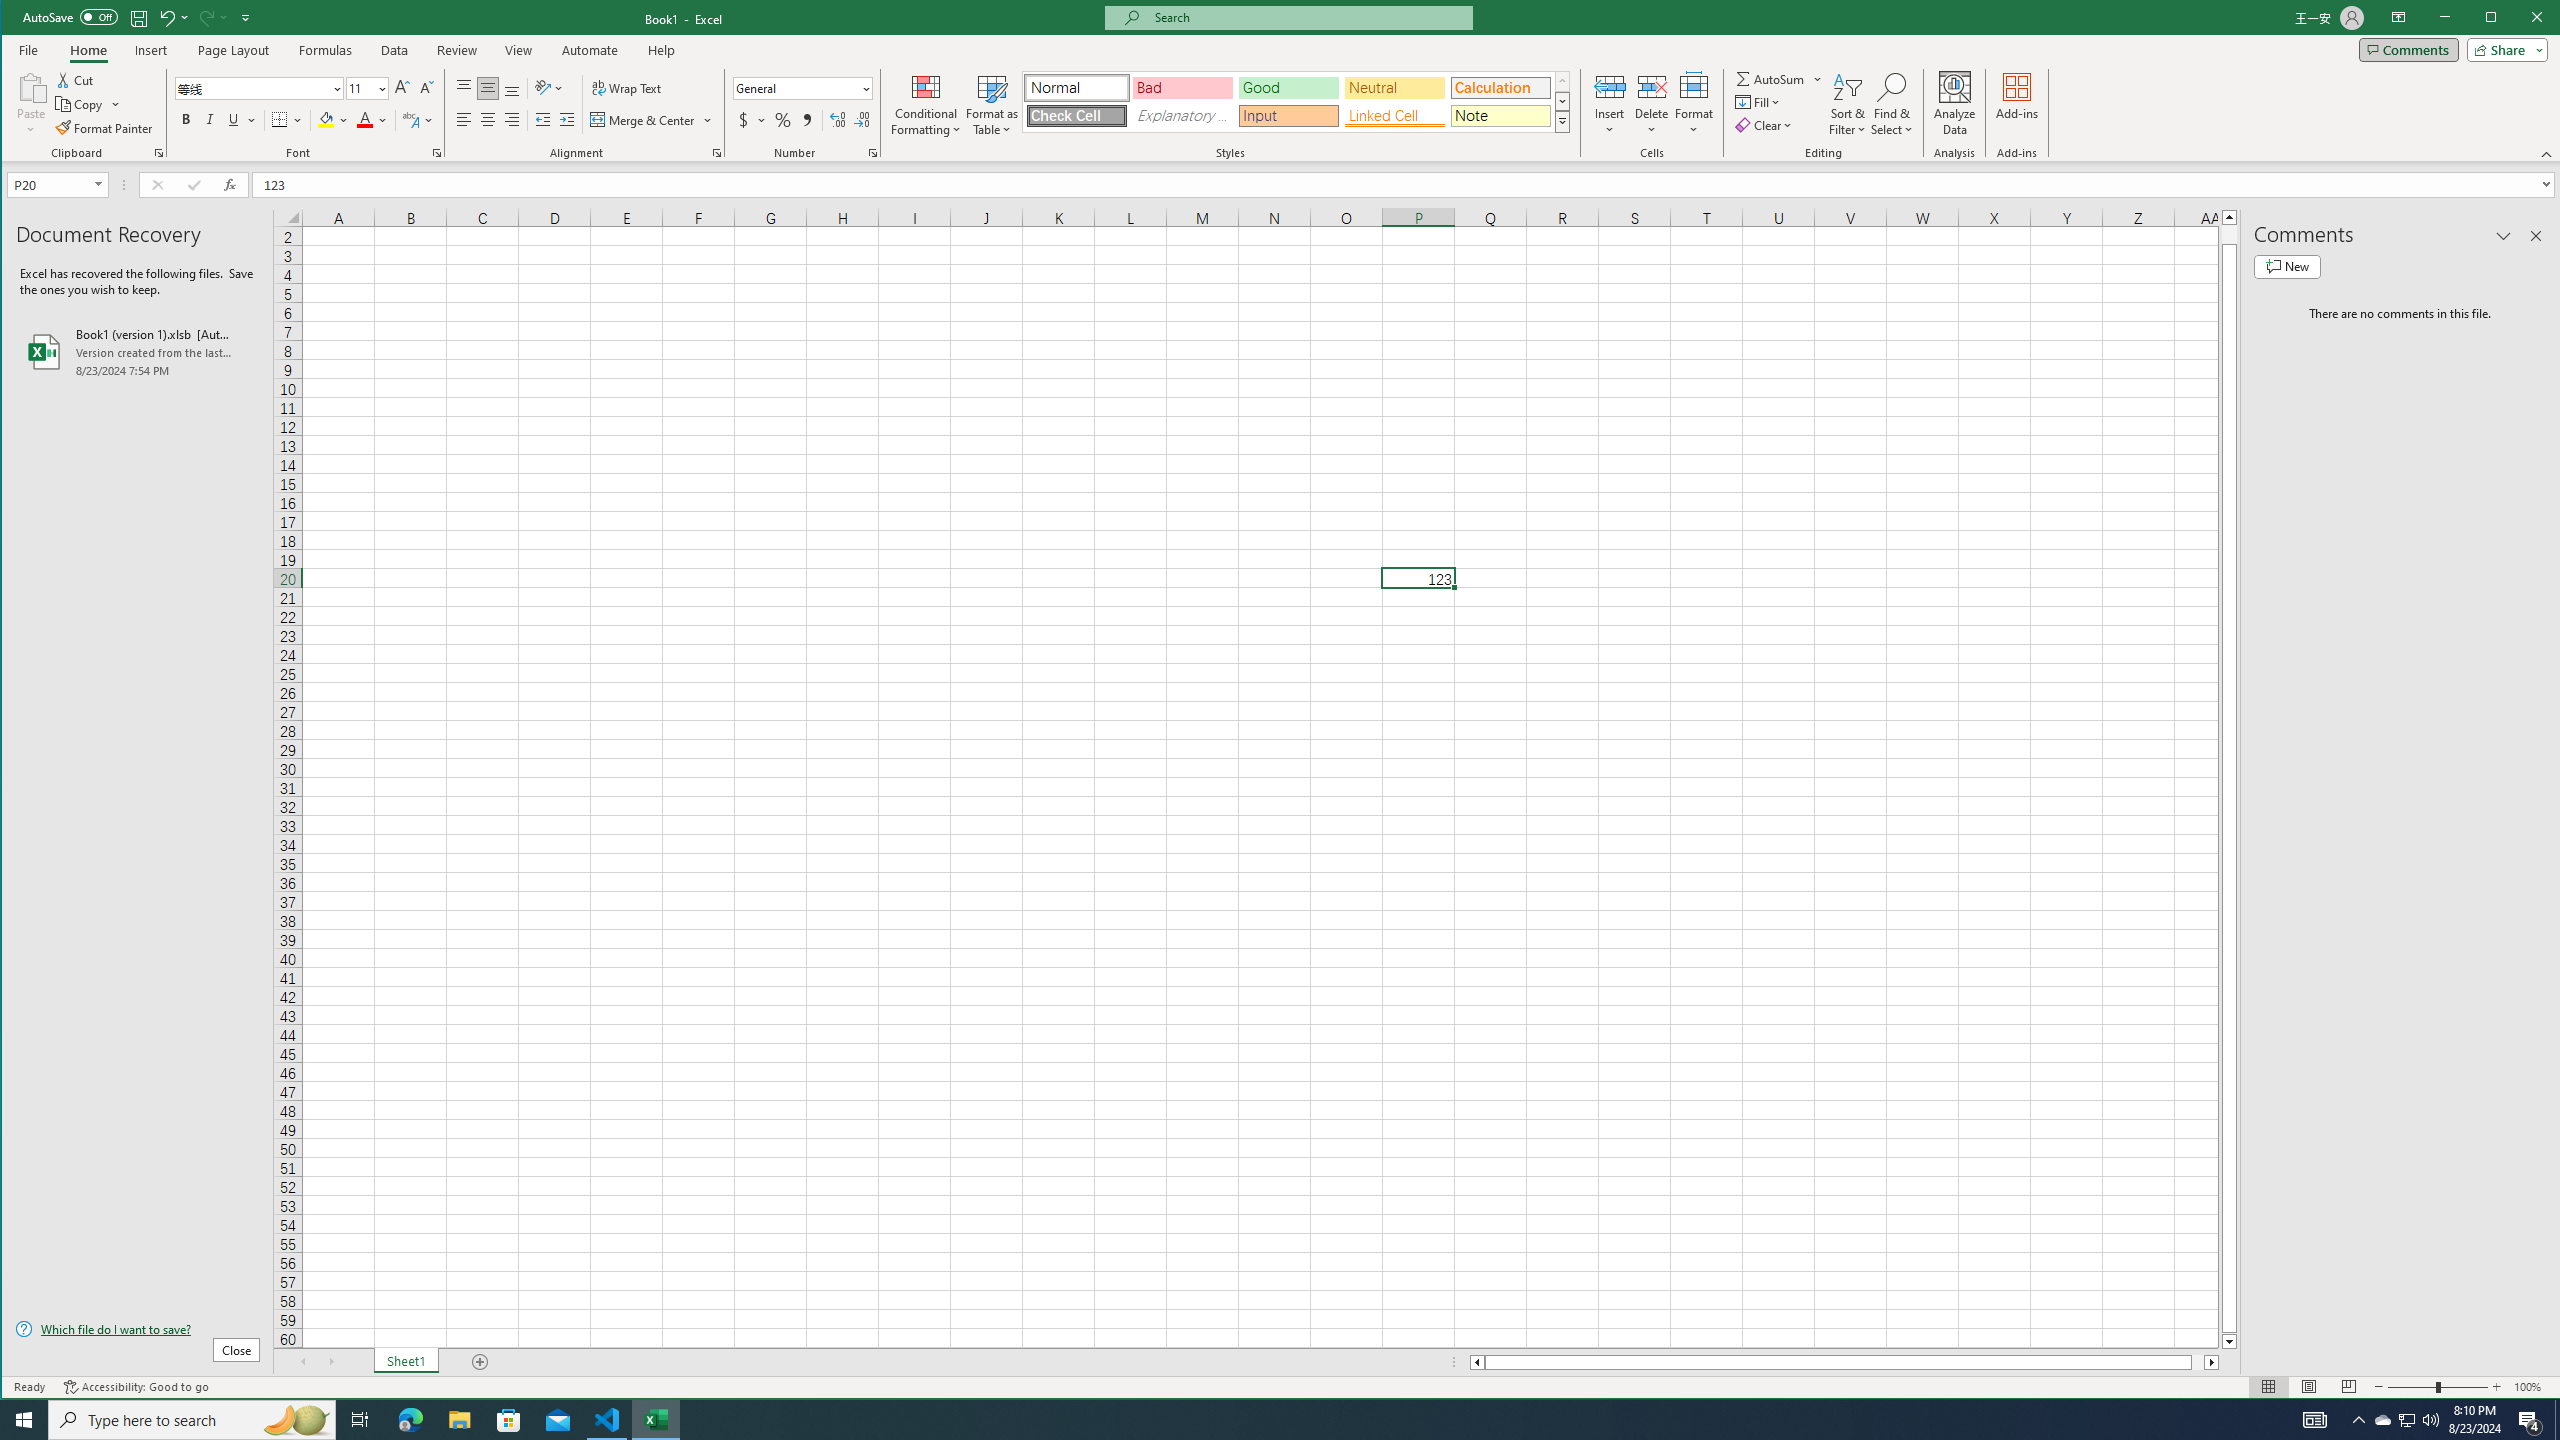 The height and width of the screenshot is (1440, 2560). What do you see at coordinates (651, 120) in the screenshot?
I see `Merge & Center` at bounding box center [651, 120].